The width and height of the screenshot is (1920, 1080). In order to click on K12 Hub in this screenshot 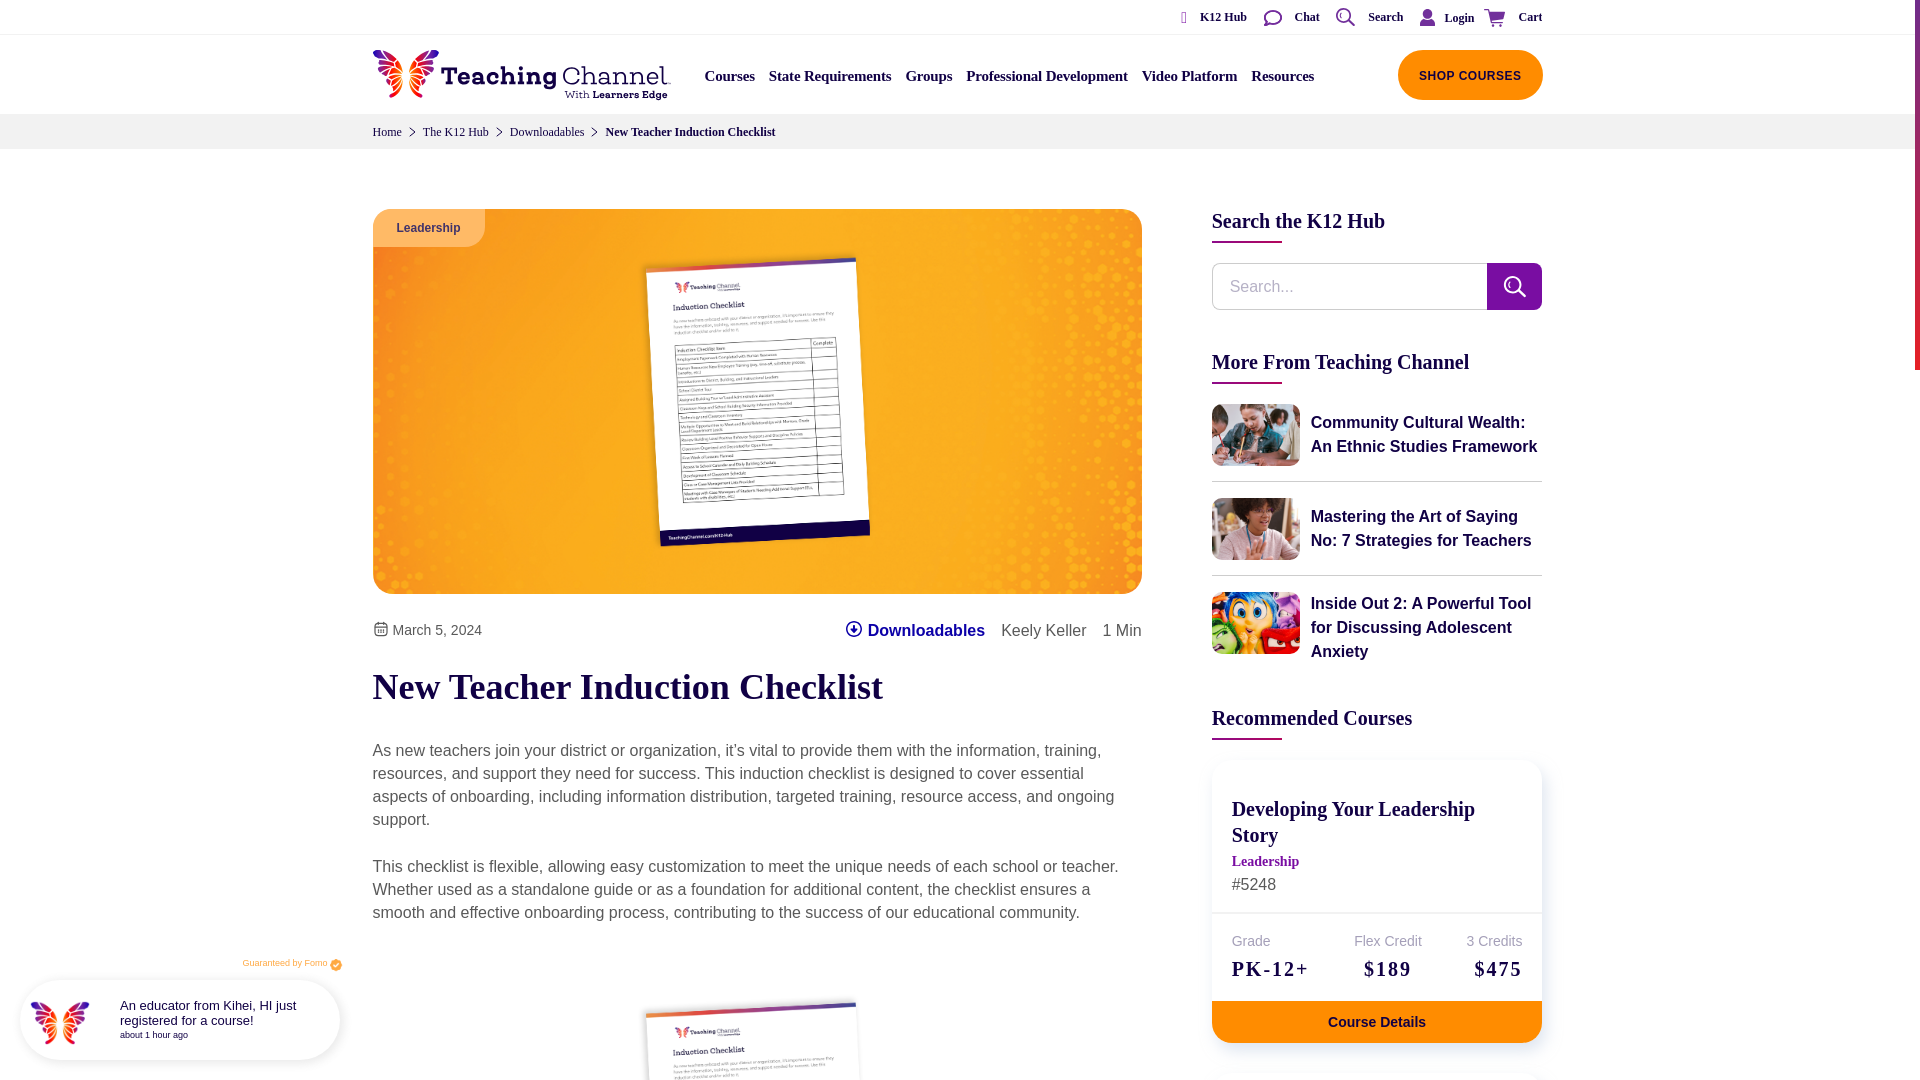, I will do `click(1206, 18)`.